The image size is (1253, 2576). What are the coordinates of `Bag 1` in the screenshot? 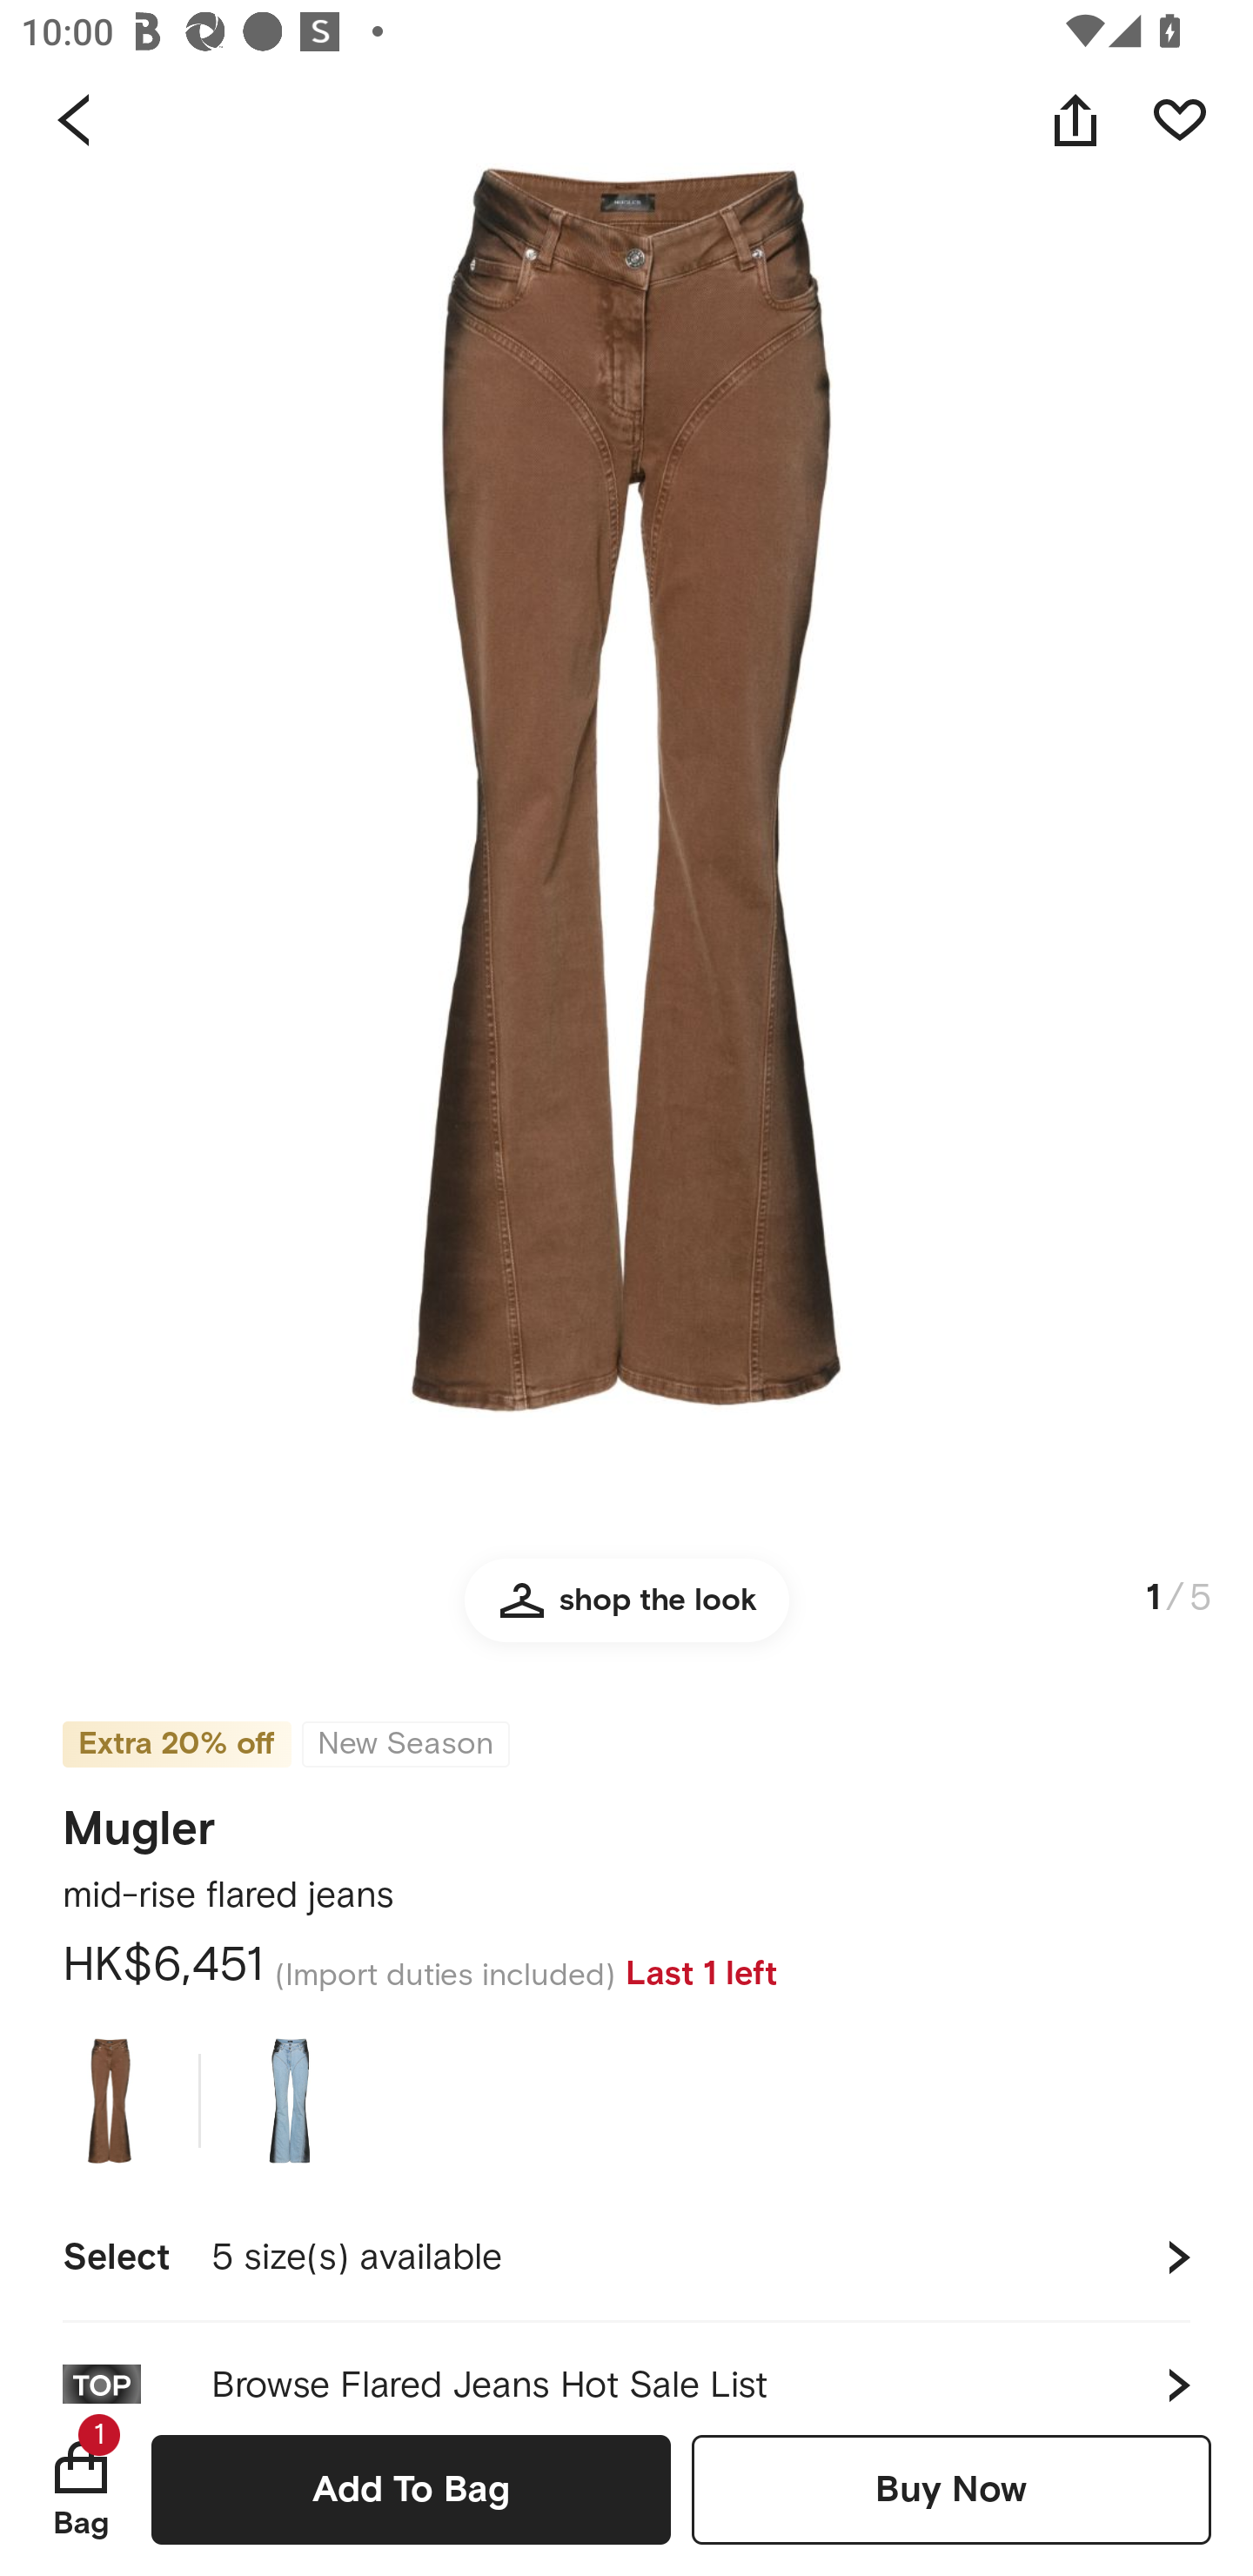 It's located at (81, 2489).